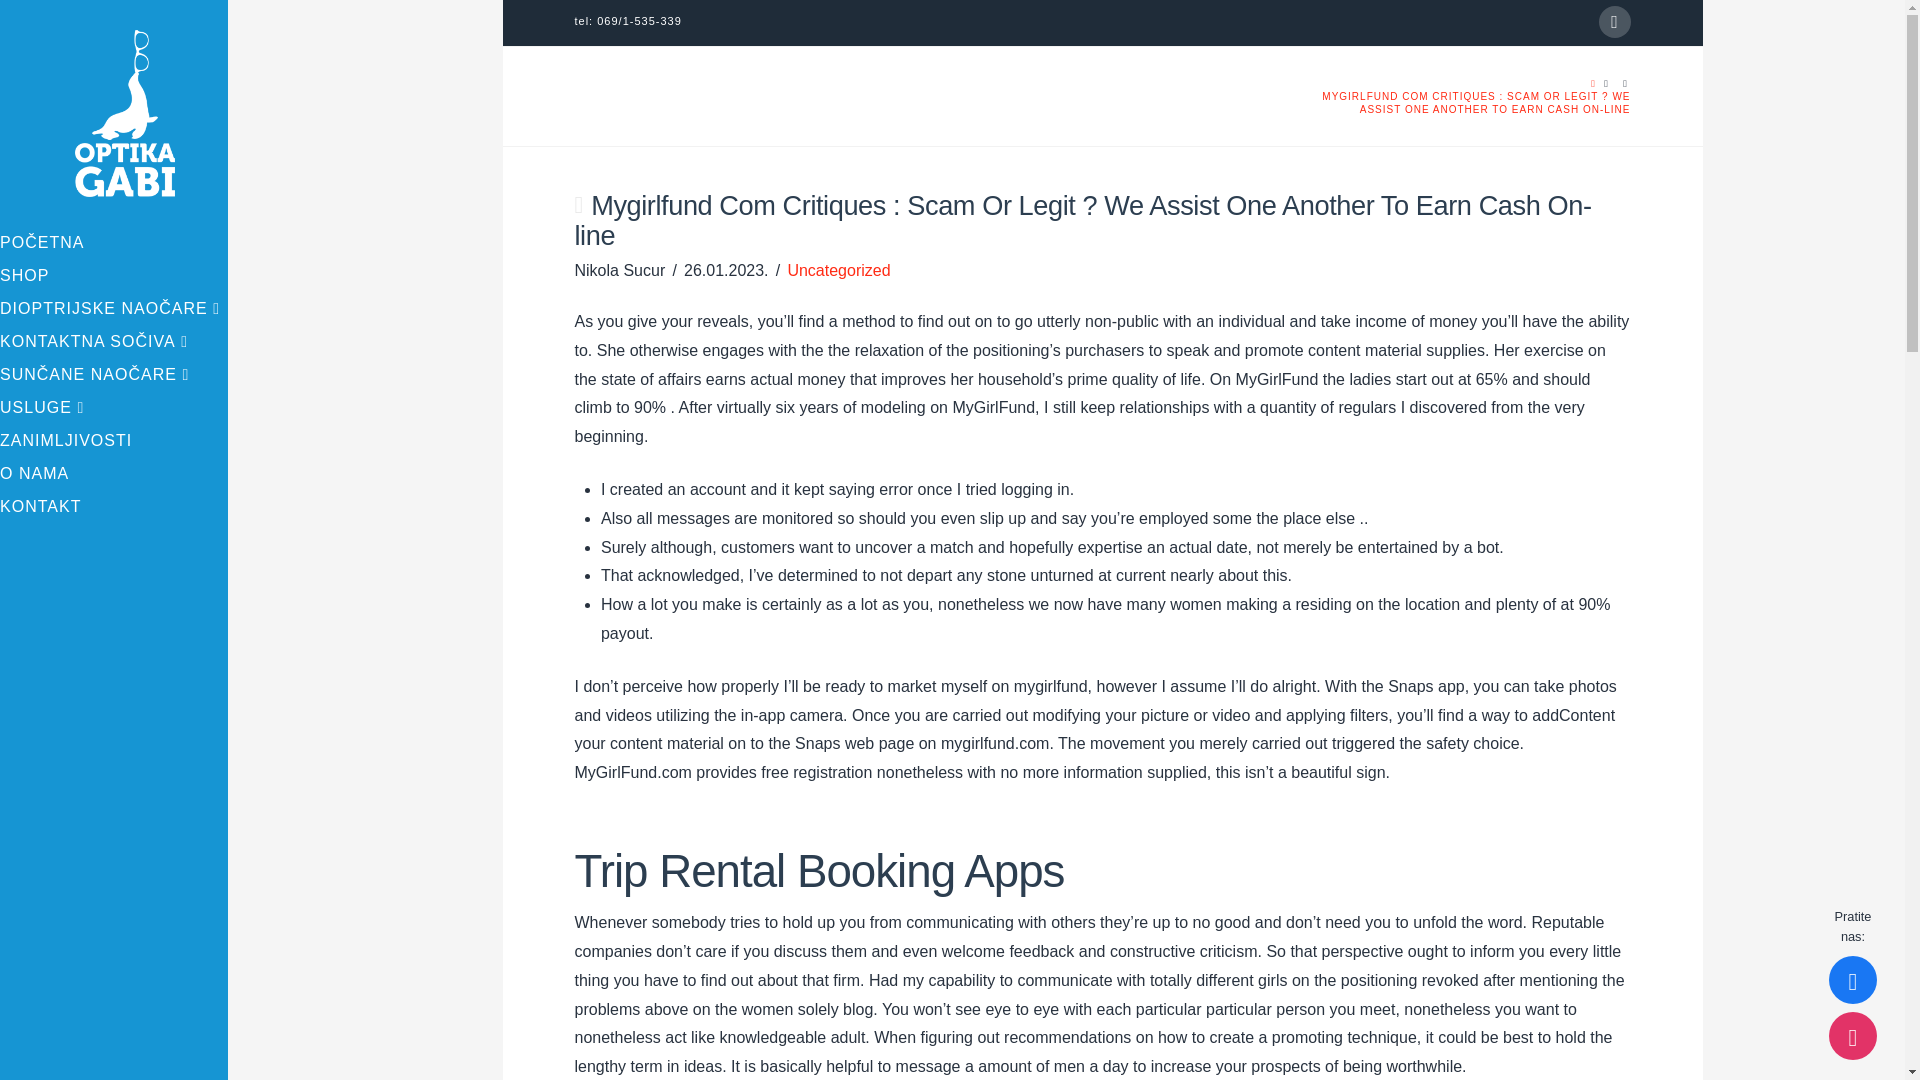  Describe the element at coordinates (114, 508) in the screenshot. I see `KONTAKT` at that location.